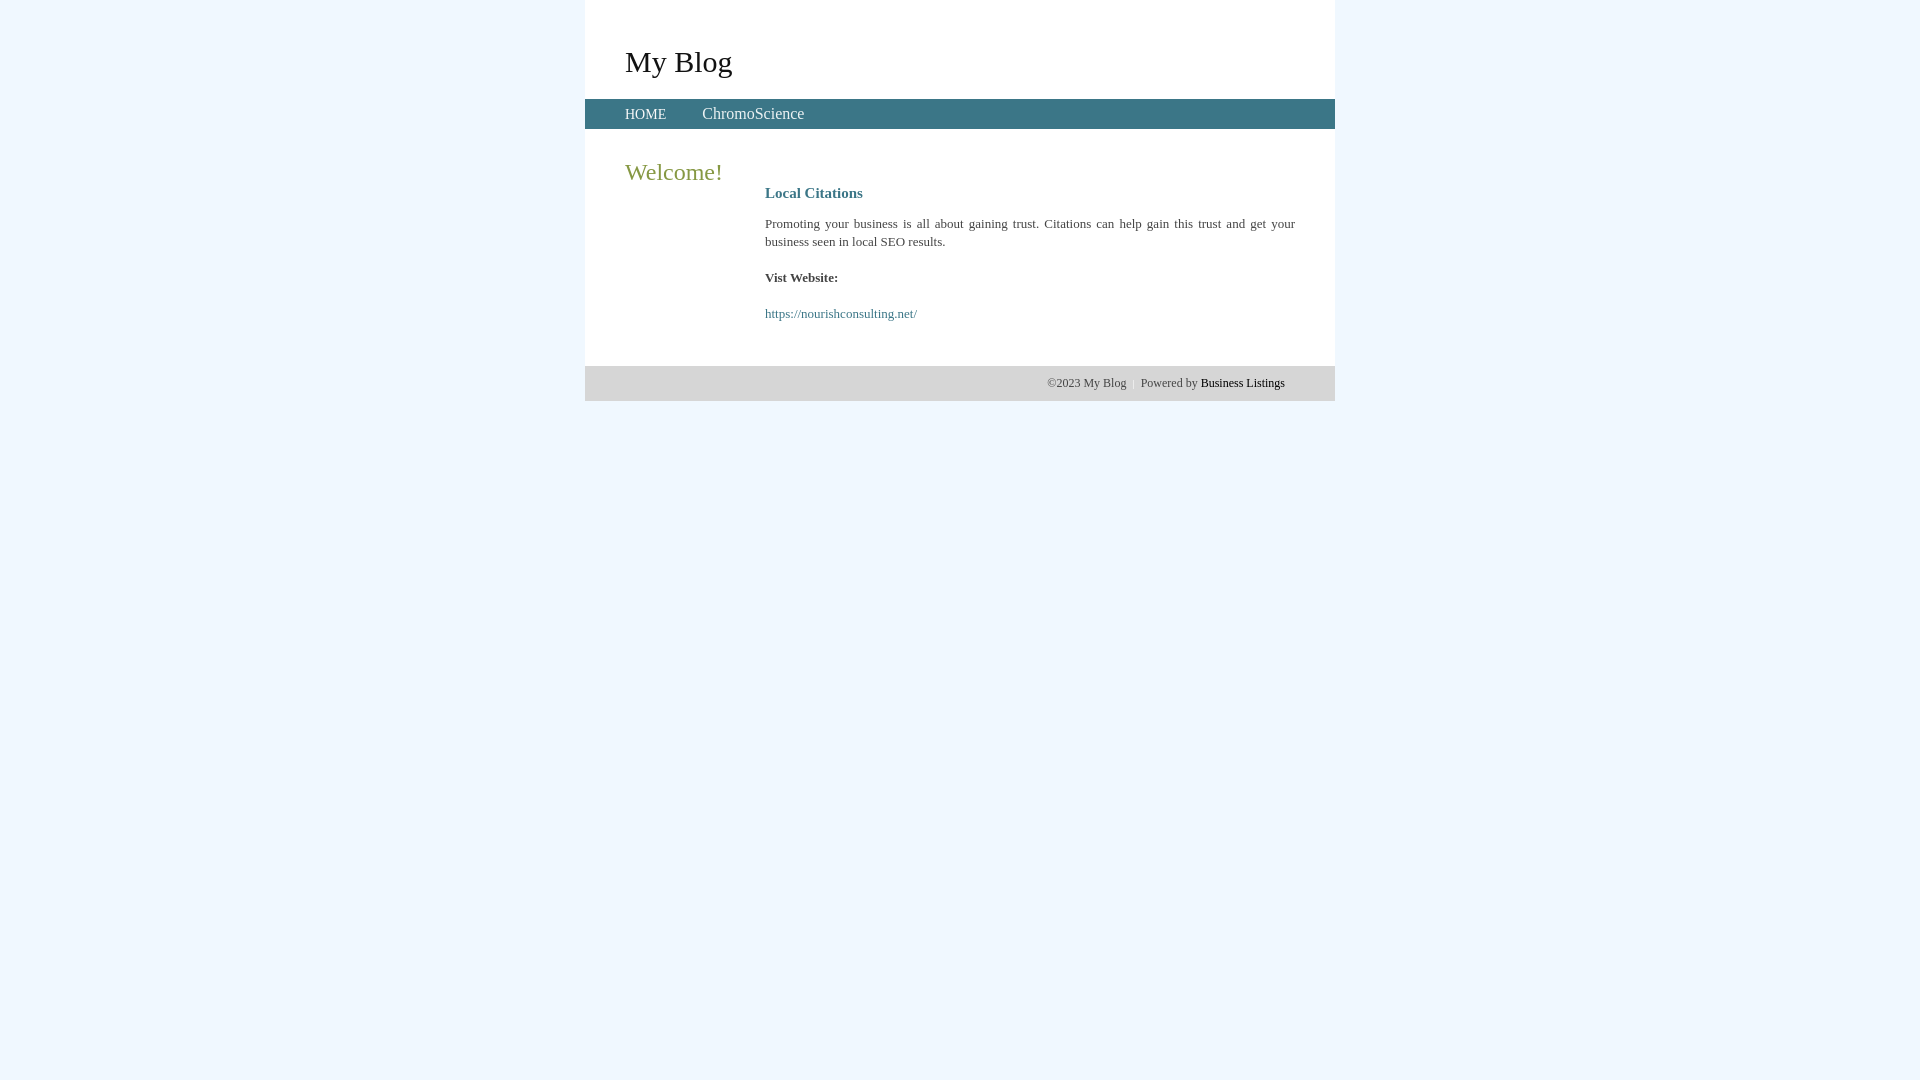 This screenshot has width=1920, height=1080. I want to click on My Blog, so click(679, 61).